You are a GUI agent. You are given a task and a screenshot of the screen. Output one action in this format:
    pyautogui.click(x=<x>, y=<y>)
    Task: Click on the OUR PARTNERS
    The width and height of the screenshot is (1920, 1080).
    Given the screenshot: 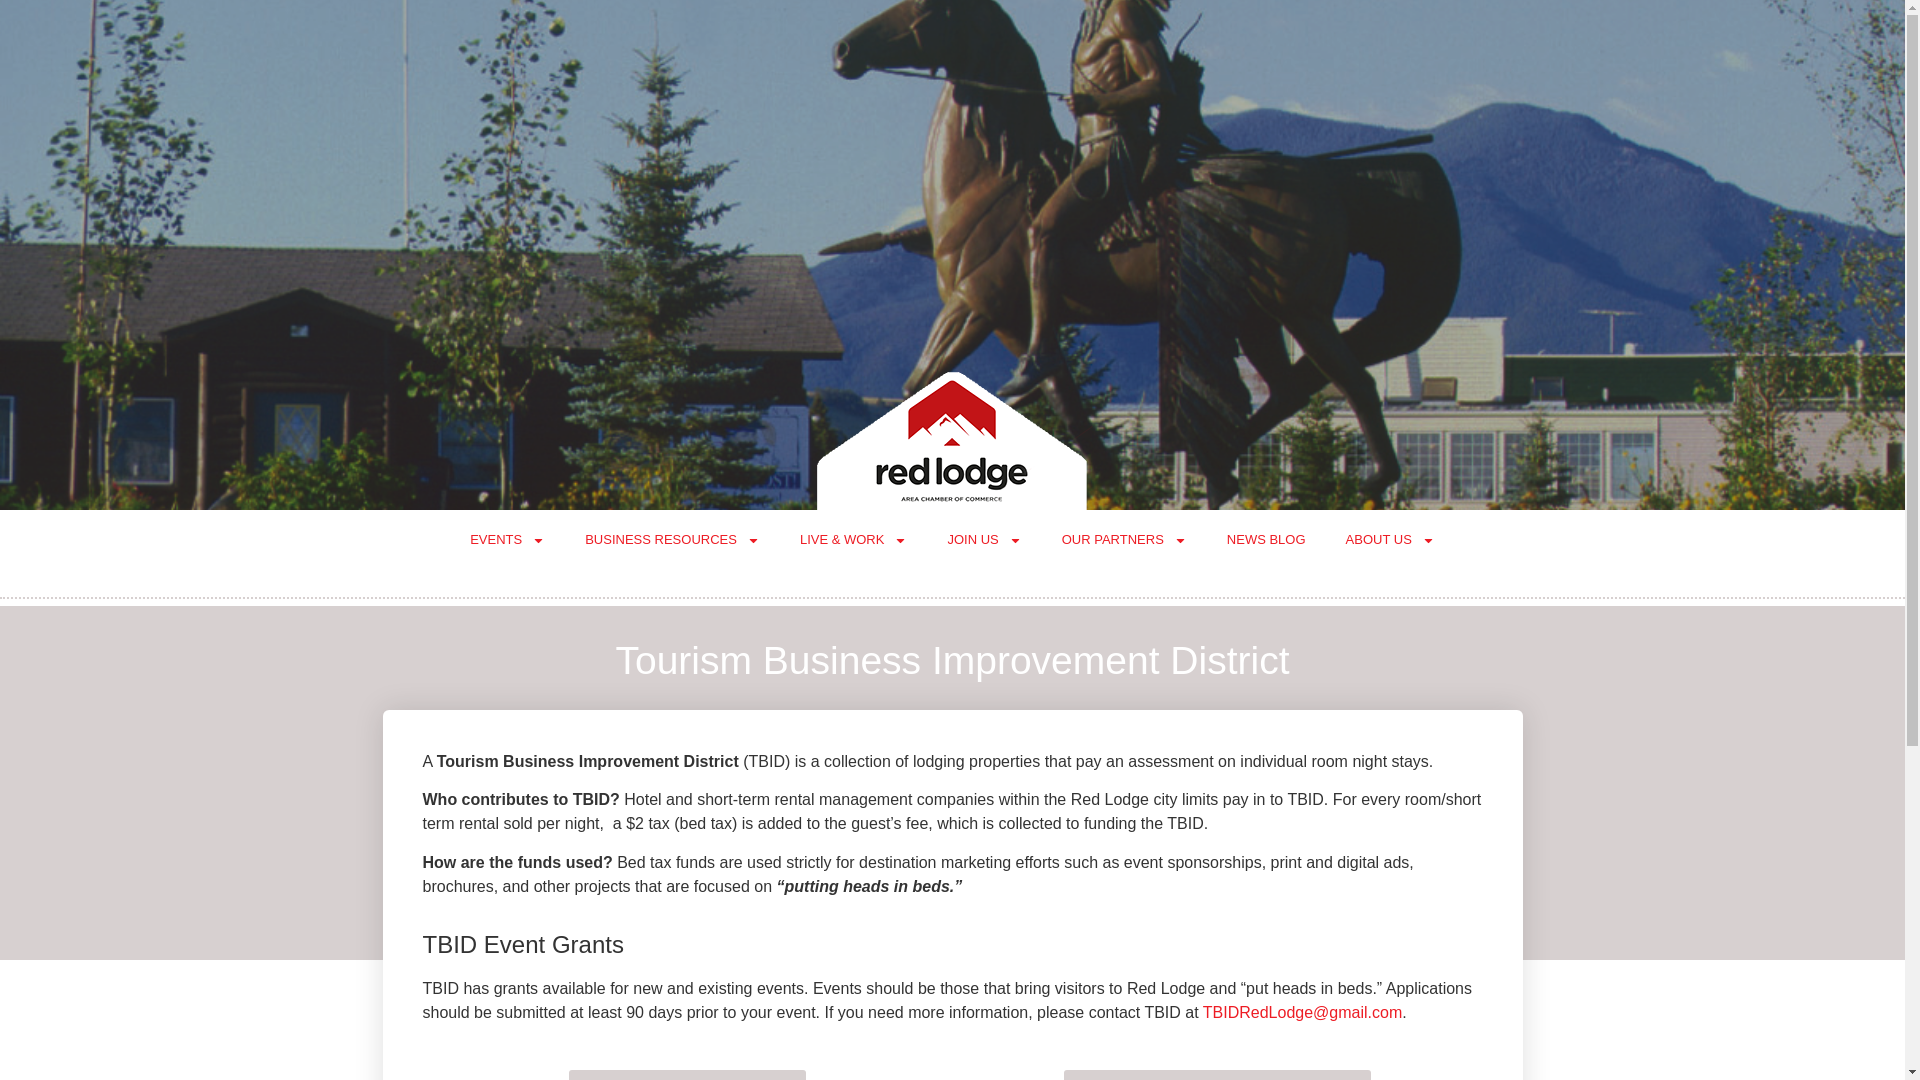 What is the action you would take?
    pyautogui.click(x=1124, y=540)
    